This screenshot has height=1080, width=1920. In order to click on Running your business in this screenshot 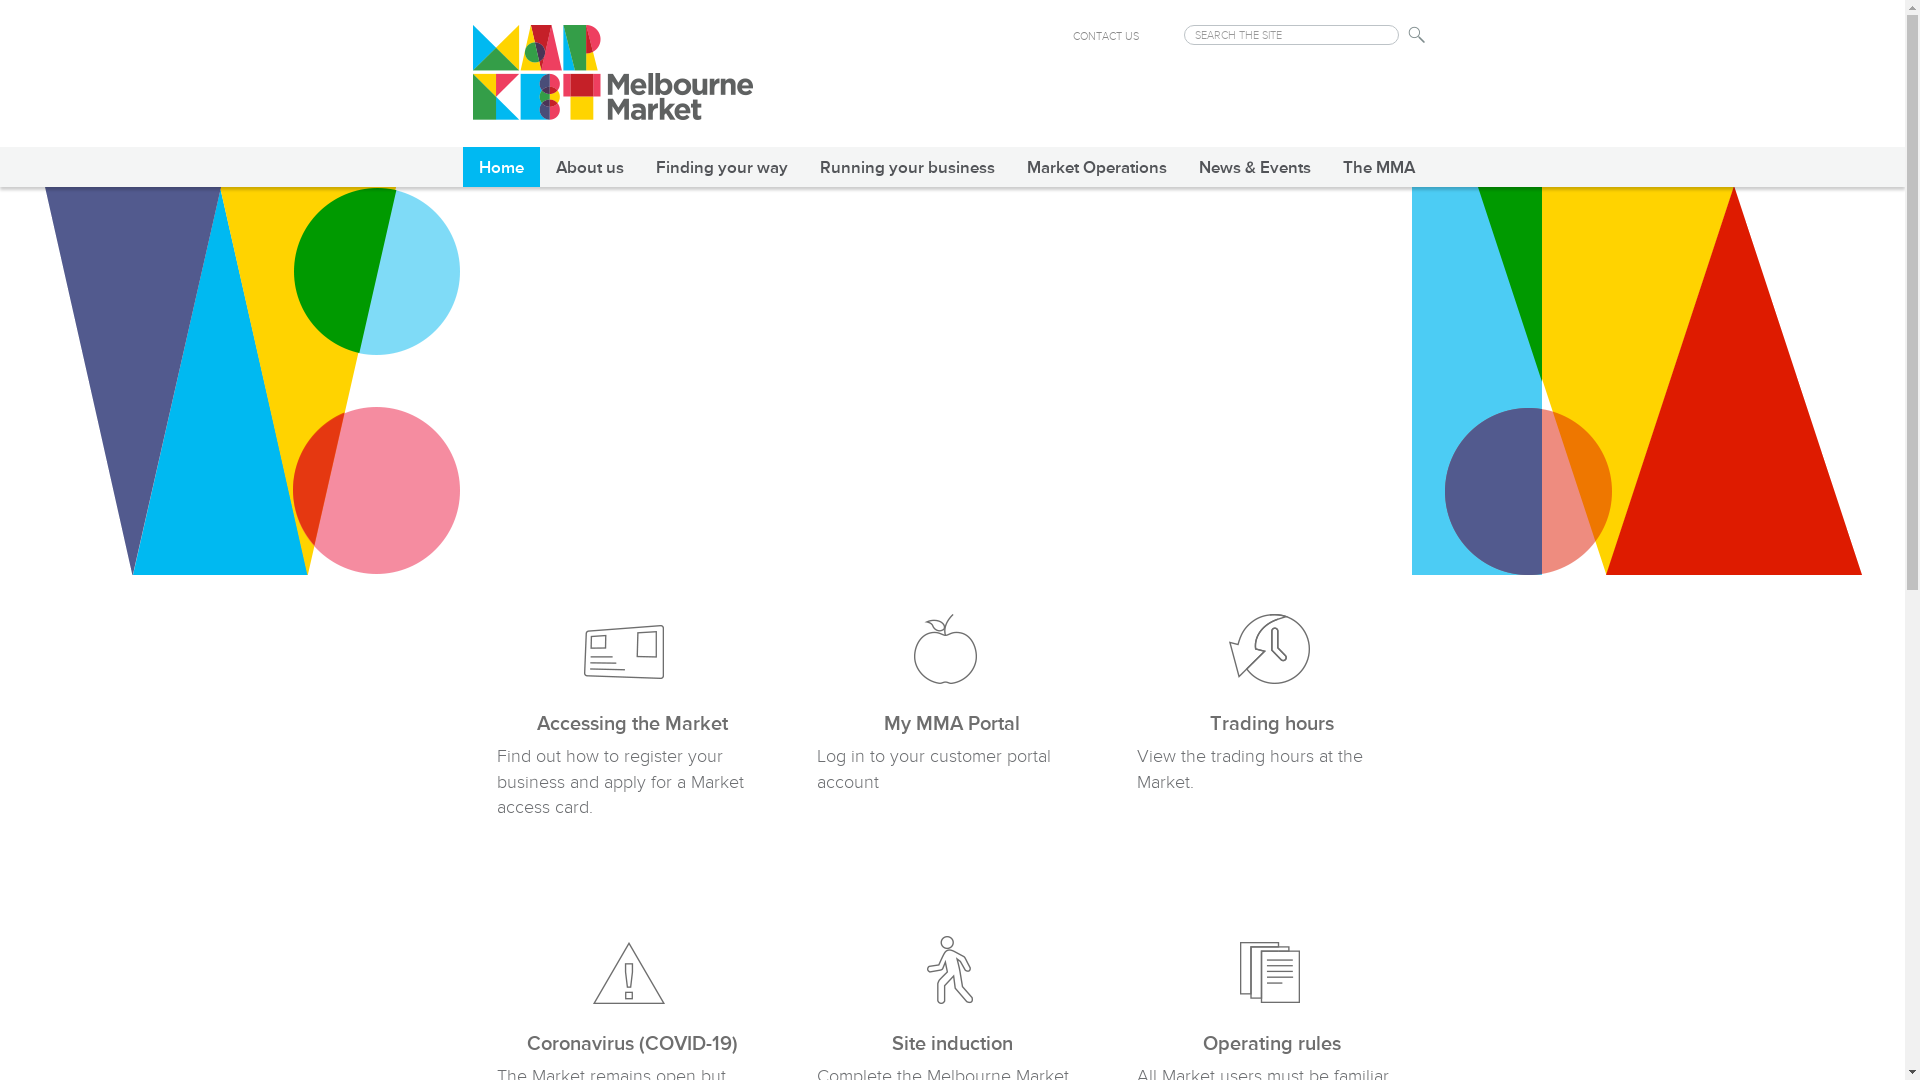, I will do `click(908, 166)`.